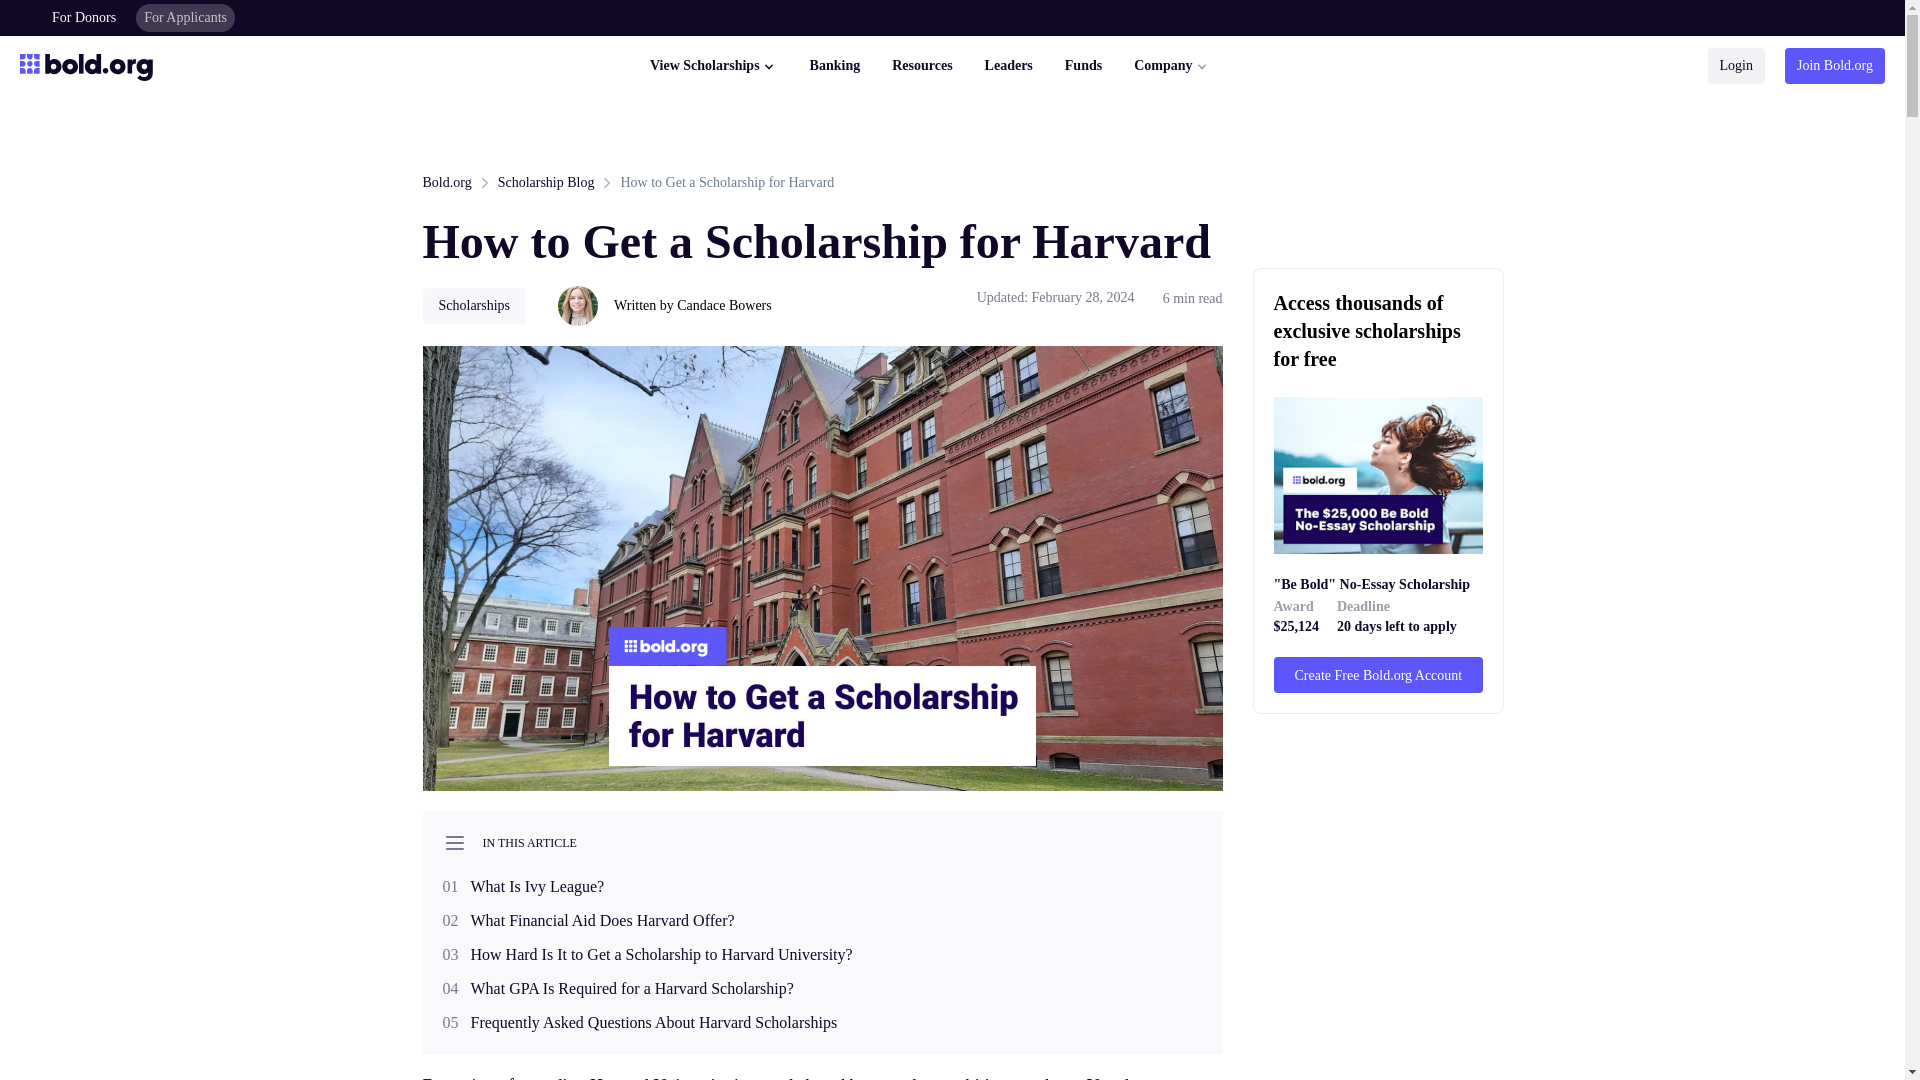 The image size is (1920, 1080). Describe the element at coordinates (474, 306) in the screenshot. I see `Scholarships` at that location.